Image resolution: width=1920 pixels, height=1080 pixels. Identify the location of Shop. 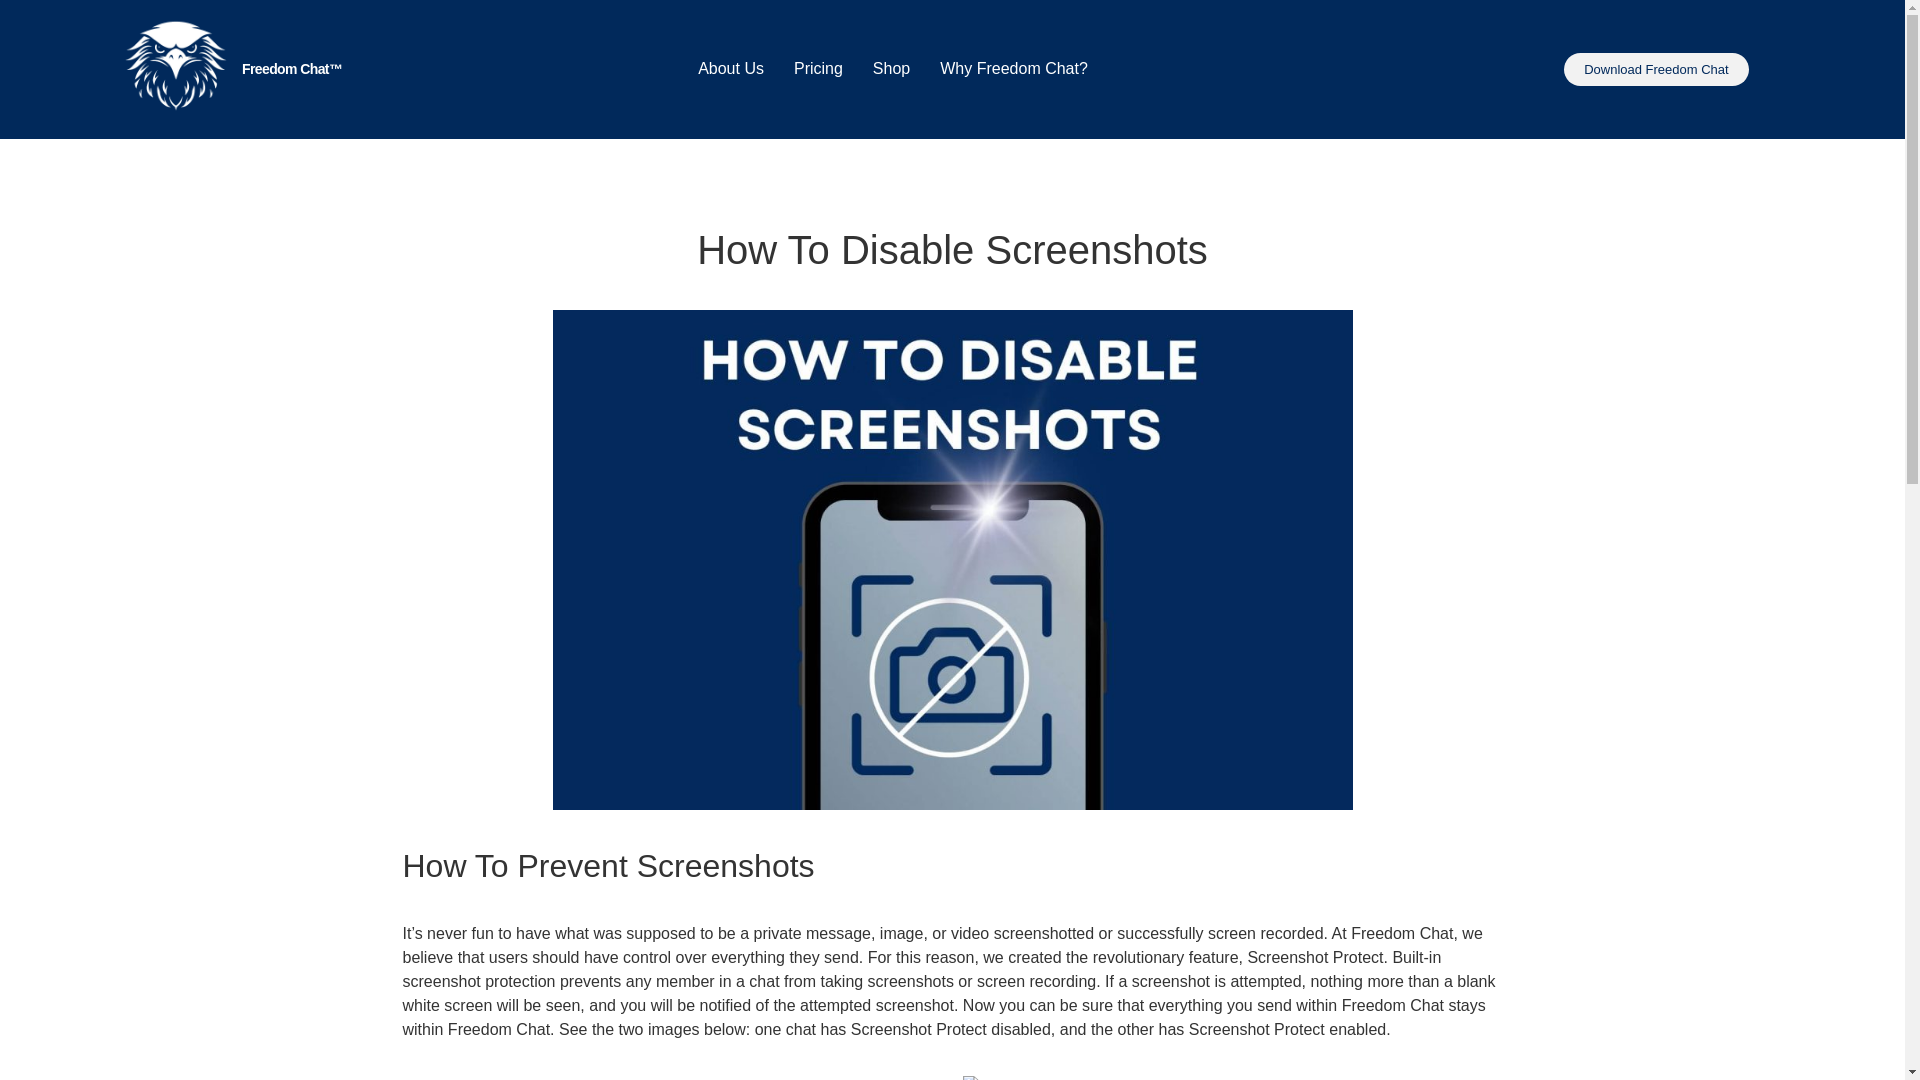
(892, 68).